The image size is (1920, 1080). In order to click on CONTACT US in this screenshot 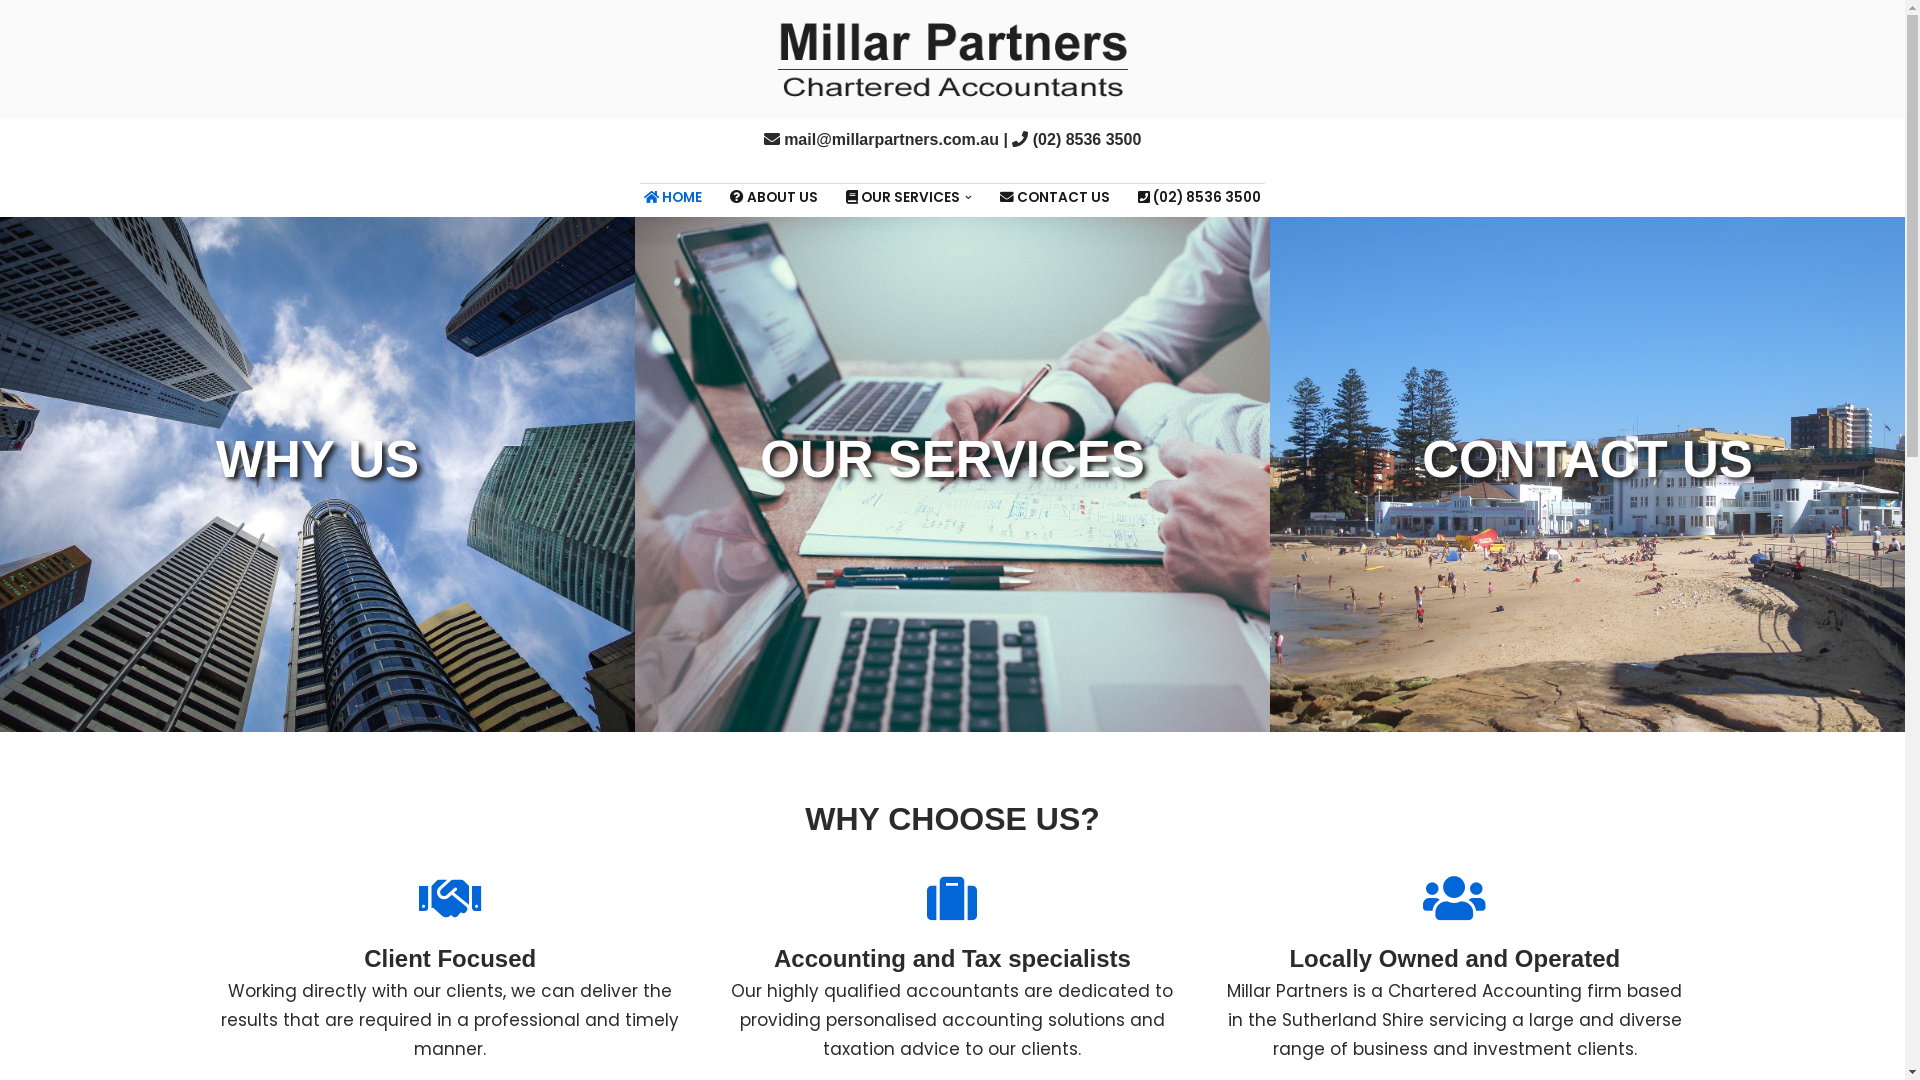, I will do `click(1588, 471)`.